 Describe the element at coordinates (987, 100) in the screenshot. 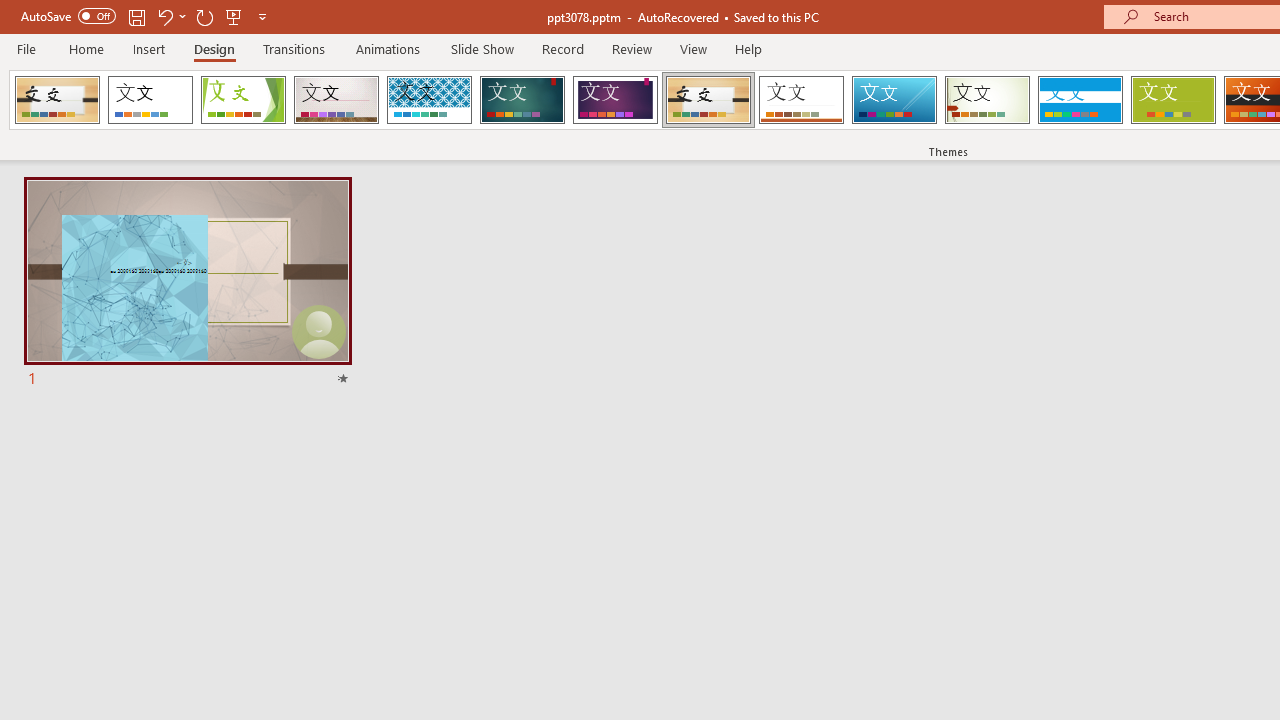

I see `Wisp` at that location.